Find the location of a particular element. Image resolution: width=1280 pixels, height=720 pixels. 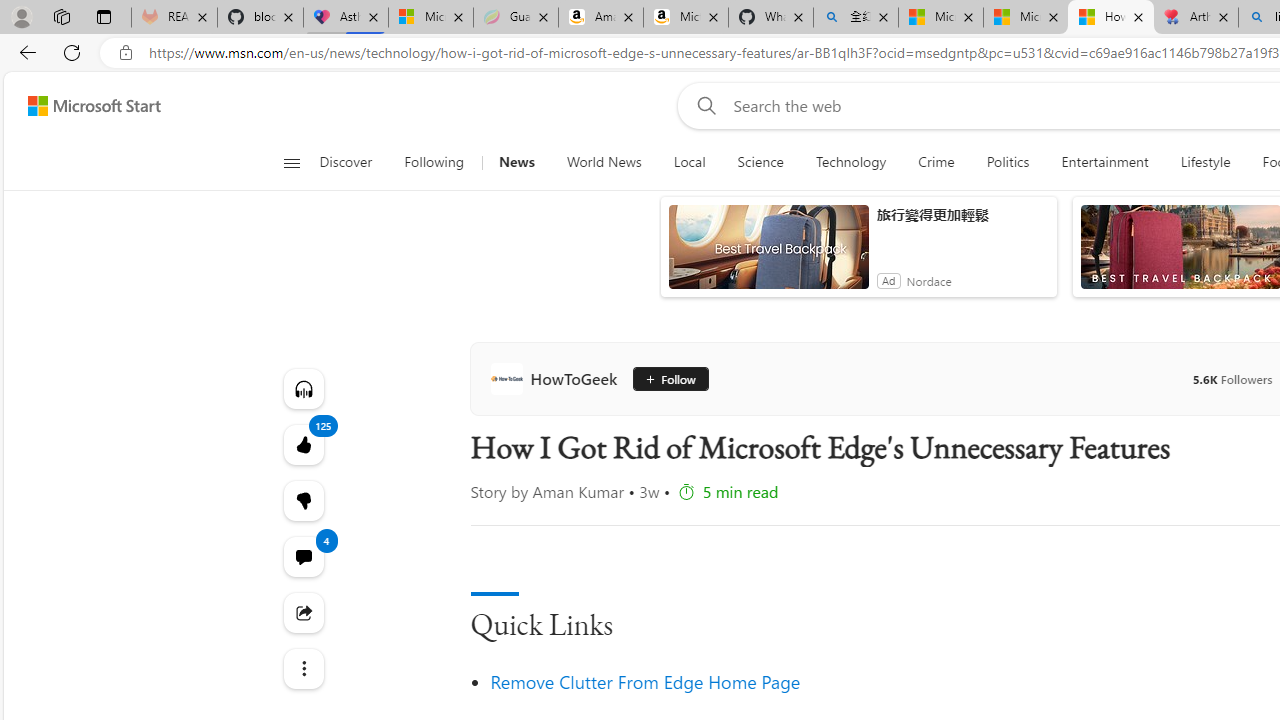

Politics is located at coordinates (1008, 162).